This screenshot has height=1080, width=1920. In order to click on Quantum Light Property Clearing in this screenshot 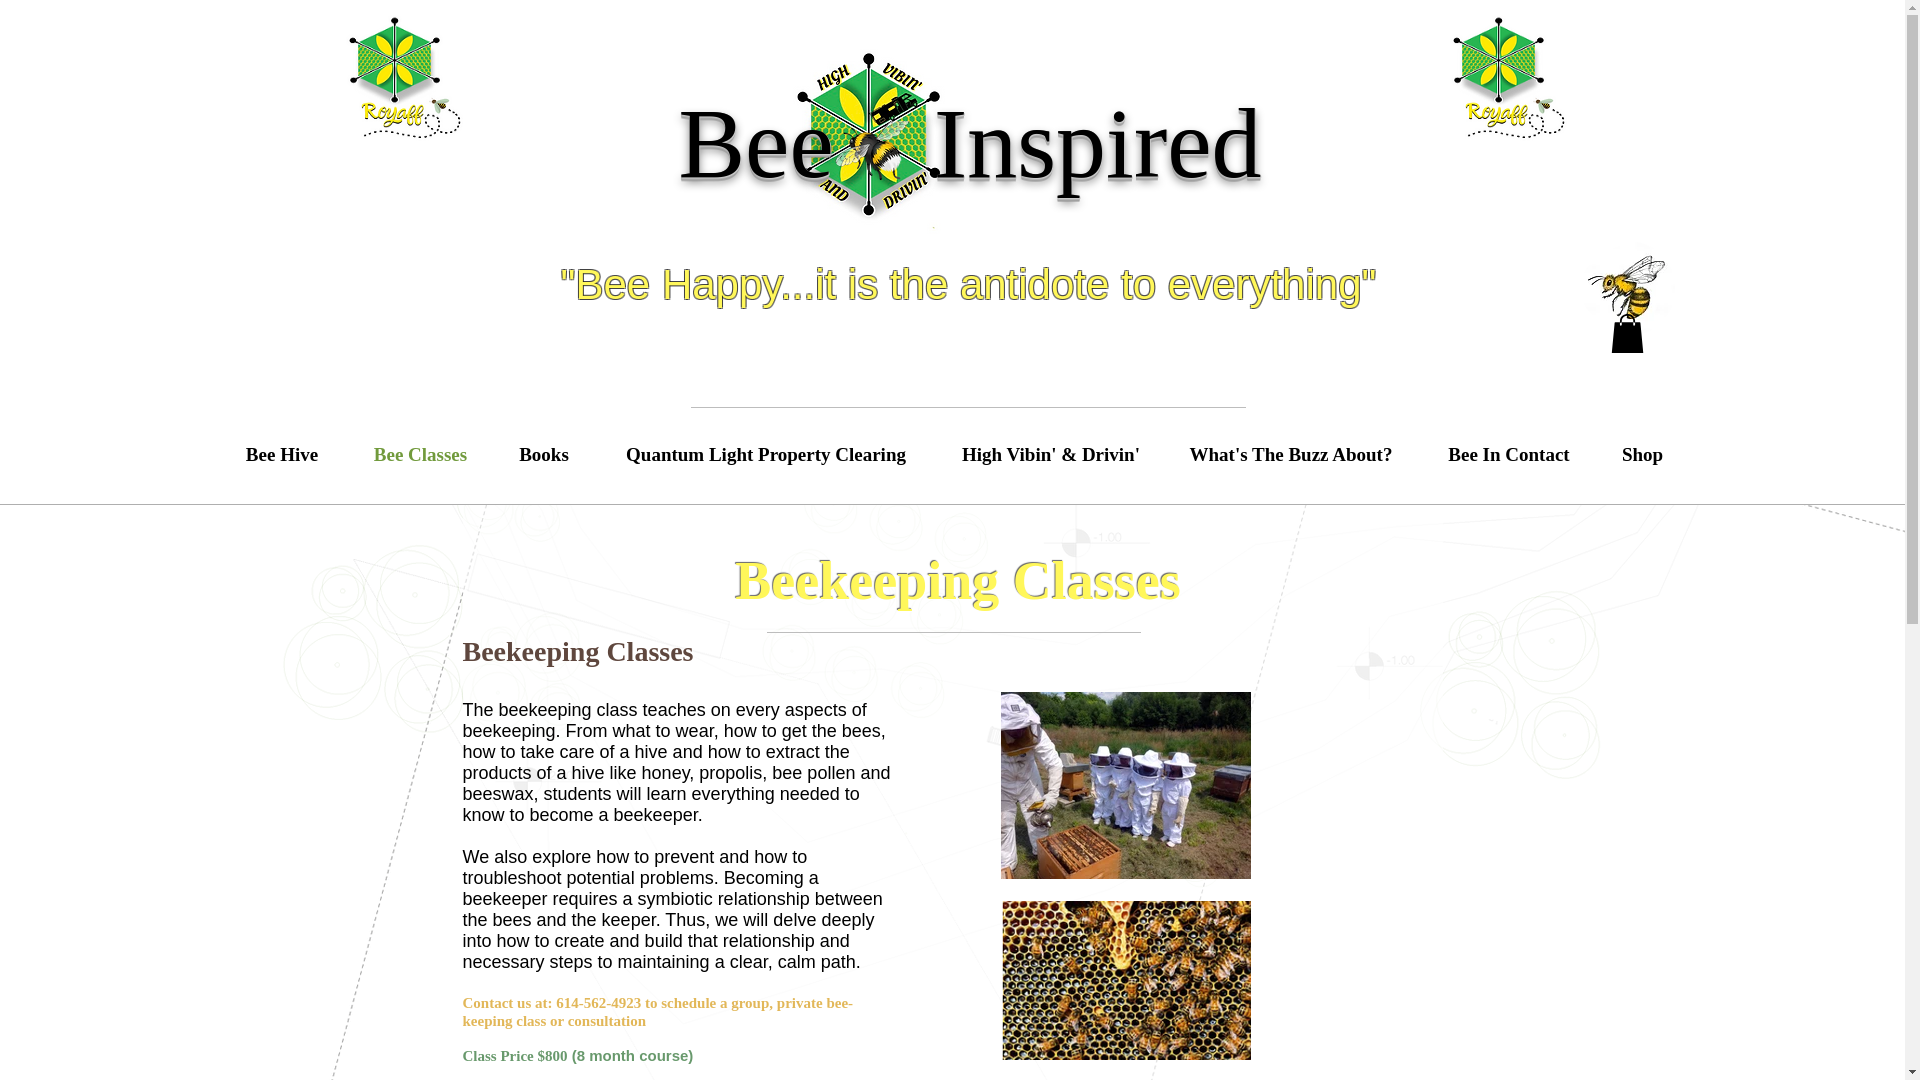, I will do `click(764, 454)`.